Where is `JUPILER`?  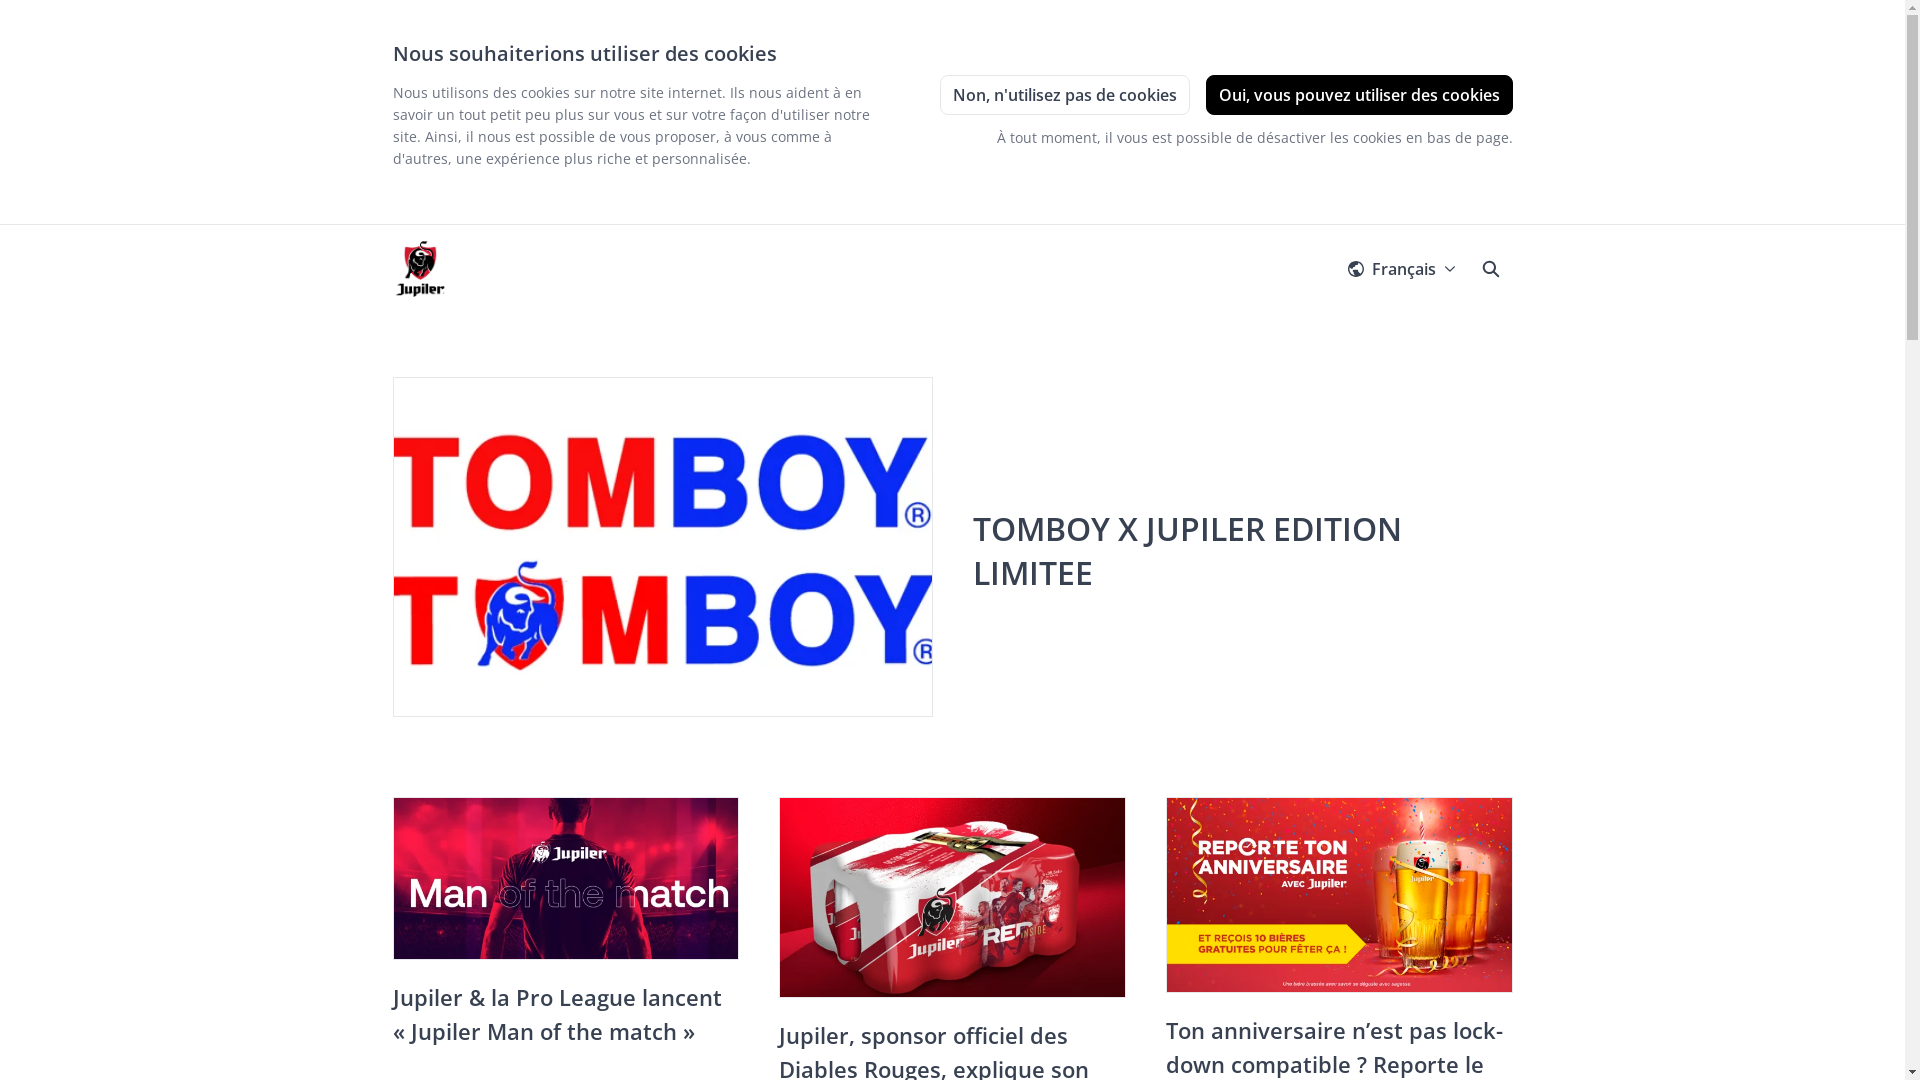 JUPILER is located at coordinates (419, 269).